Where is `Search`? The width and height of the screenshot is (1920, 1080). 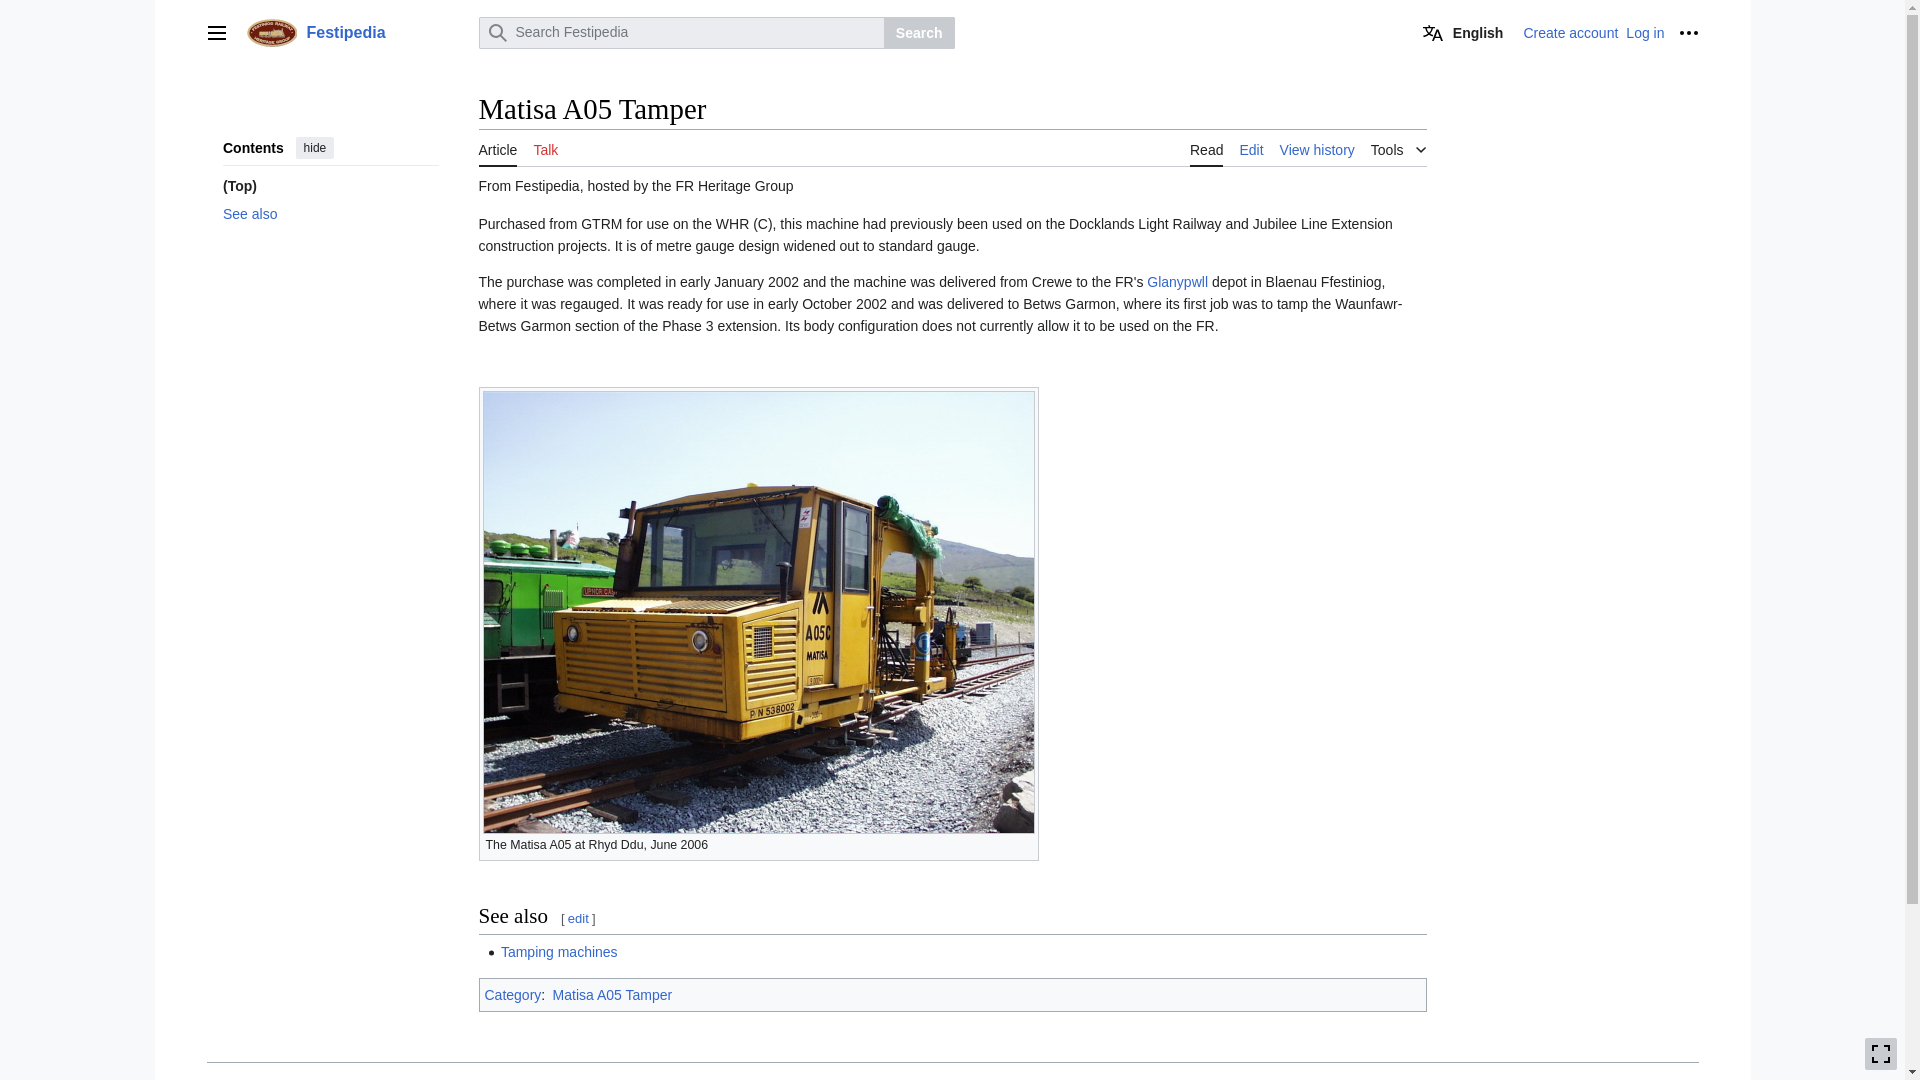
Search is located at coordinates (918, 32).